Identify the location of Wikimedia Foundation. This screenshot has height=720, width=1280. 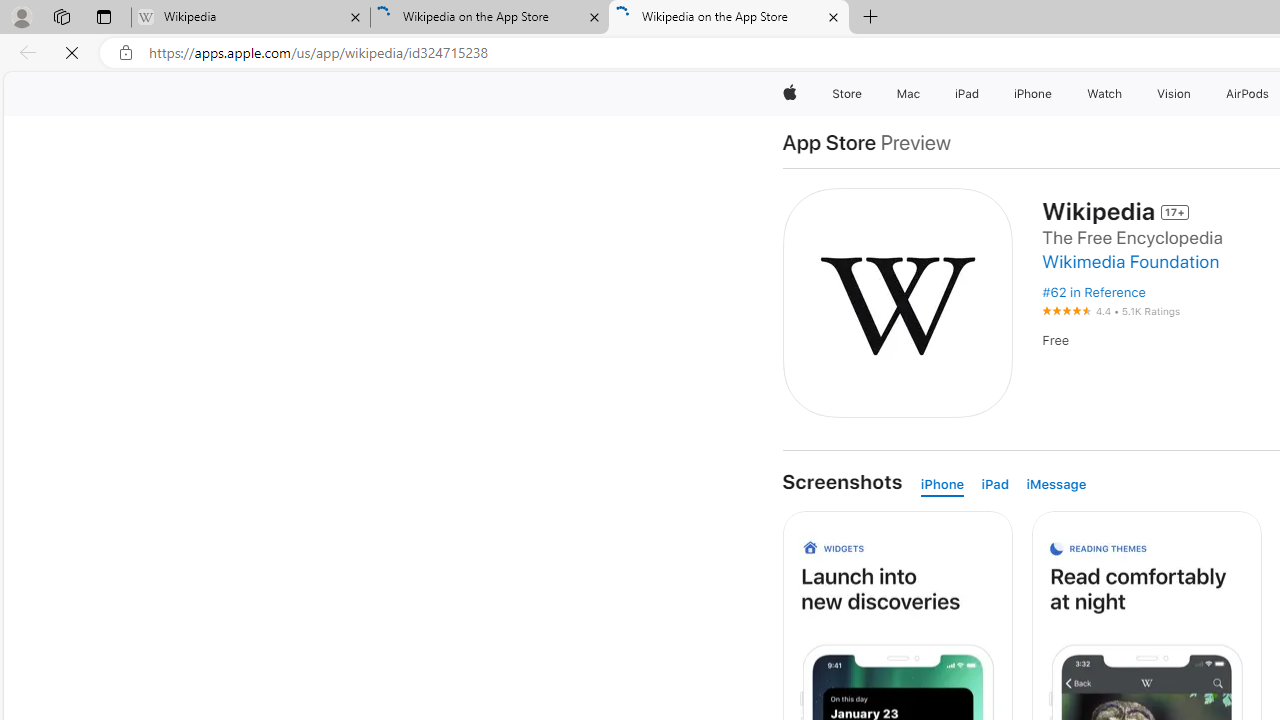
(1136, 262).